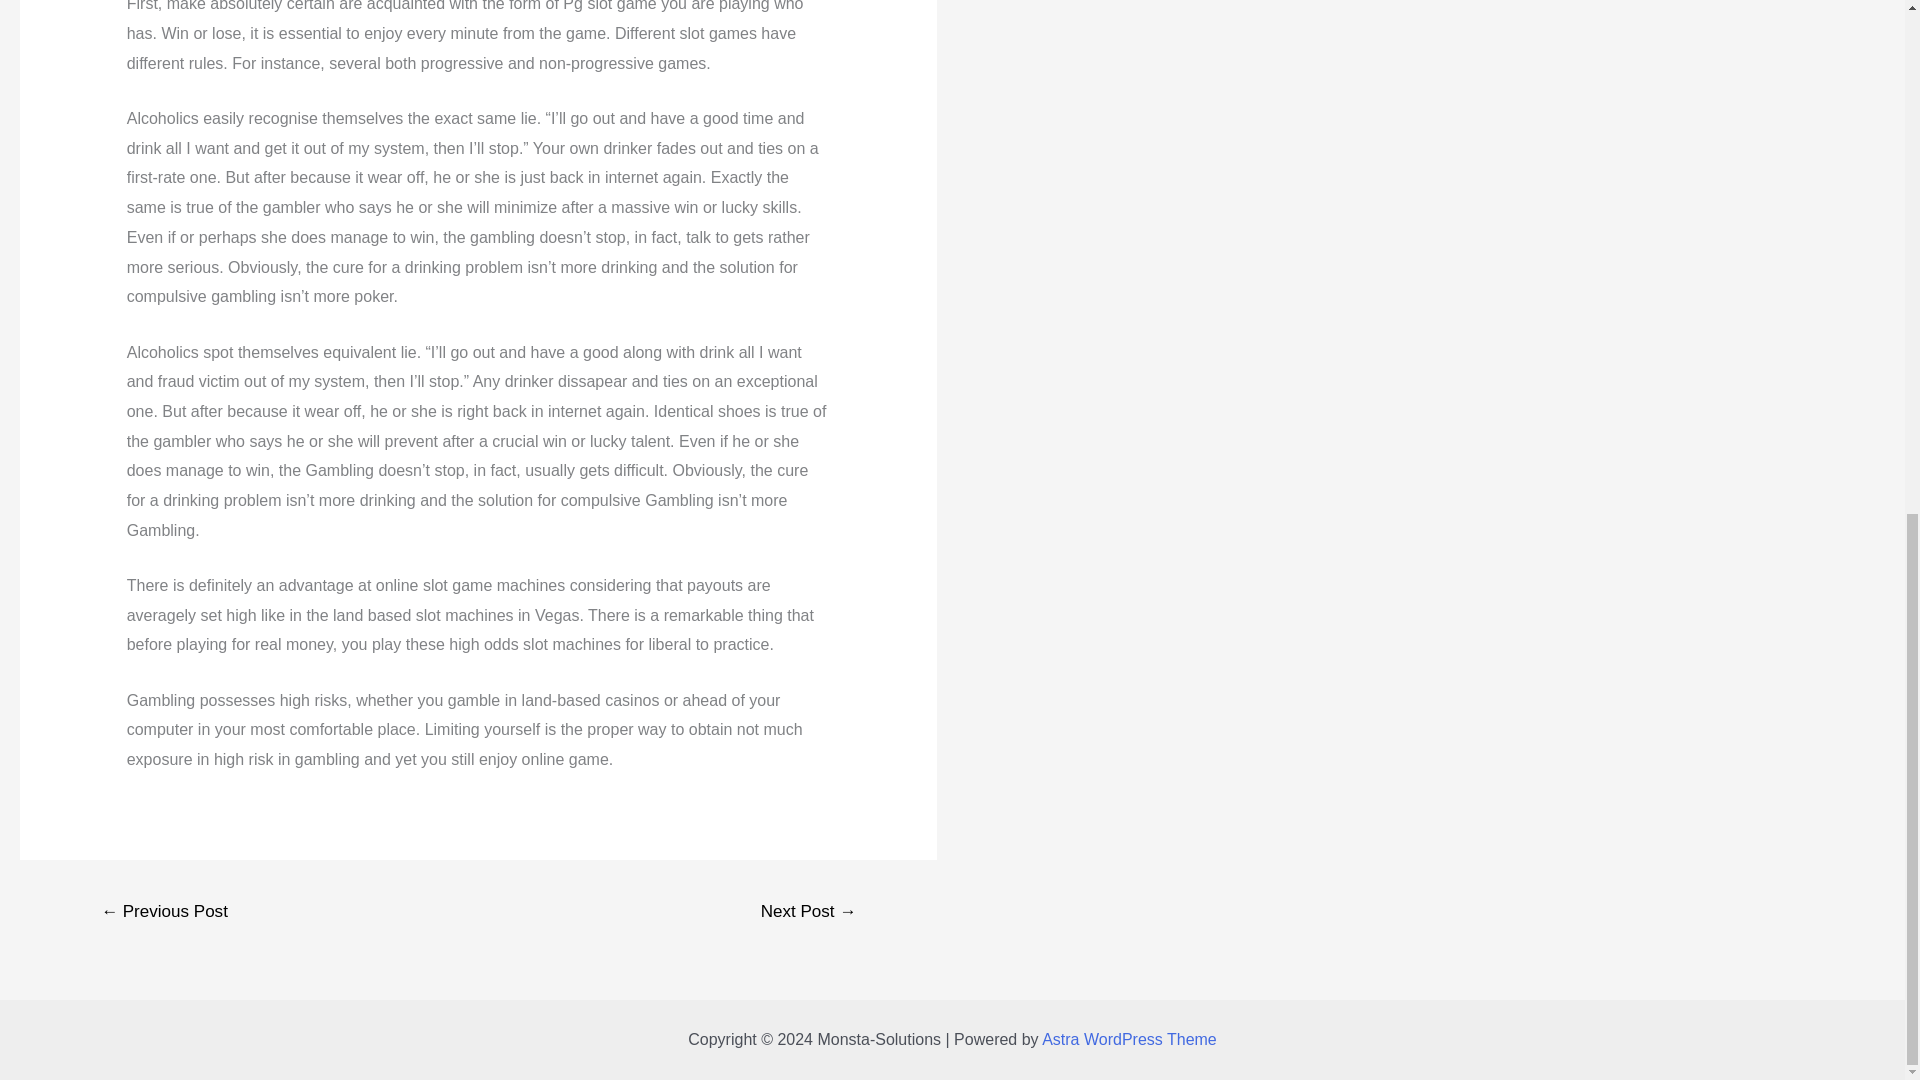 The image size is (1920, 1080). Describe the element at coordinates (1130, 1039) in the screenshot. I see `Astra WordPress Theme` at that location.